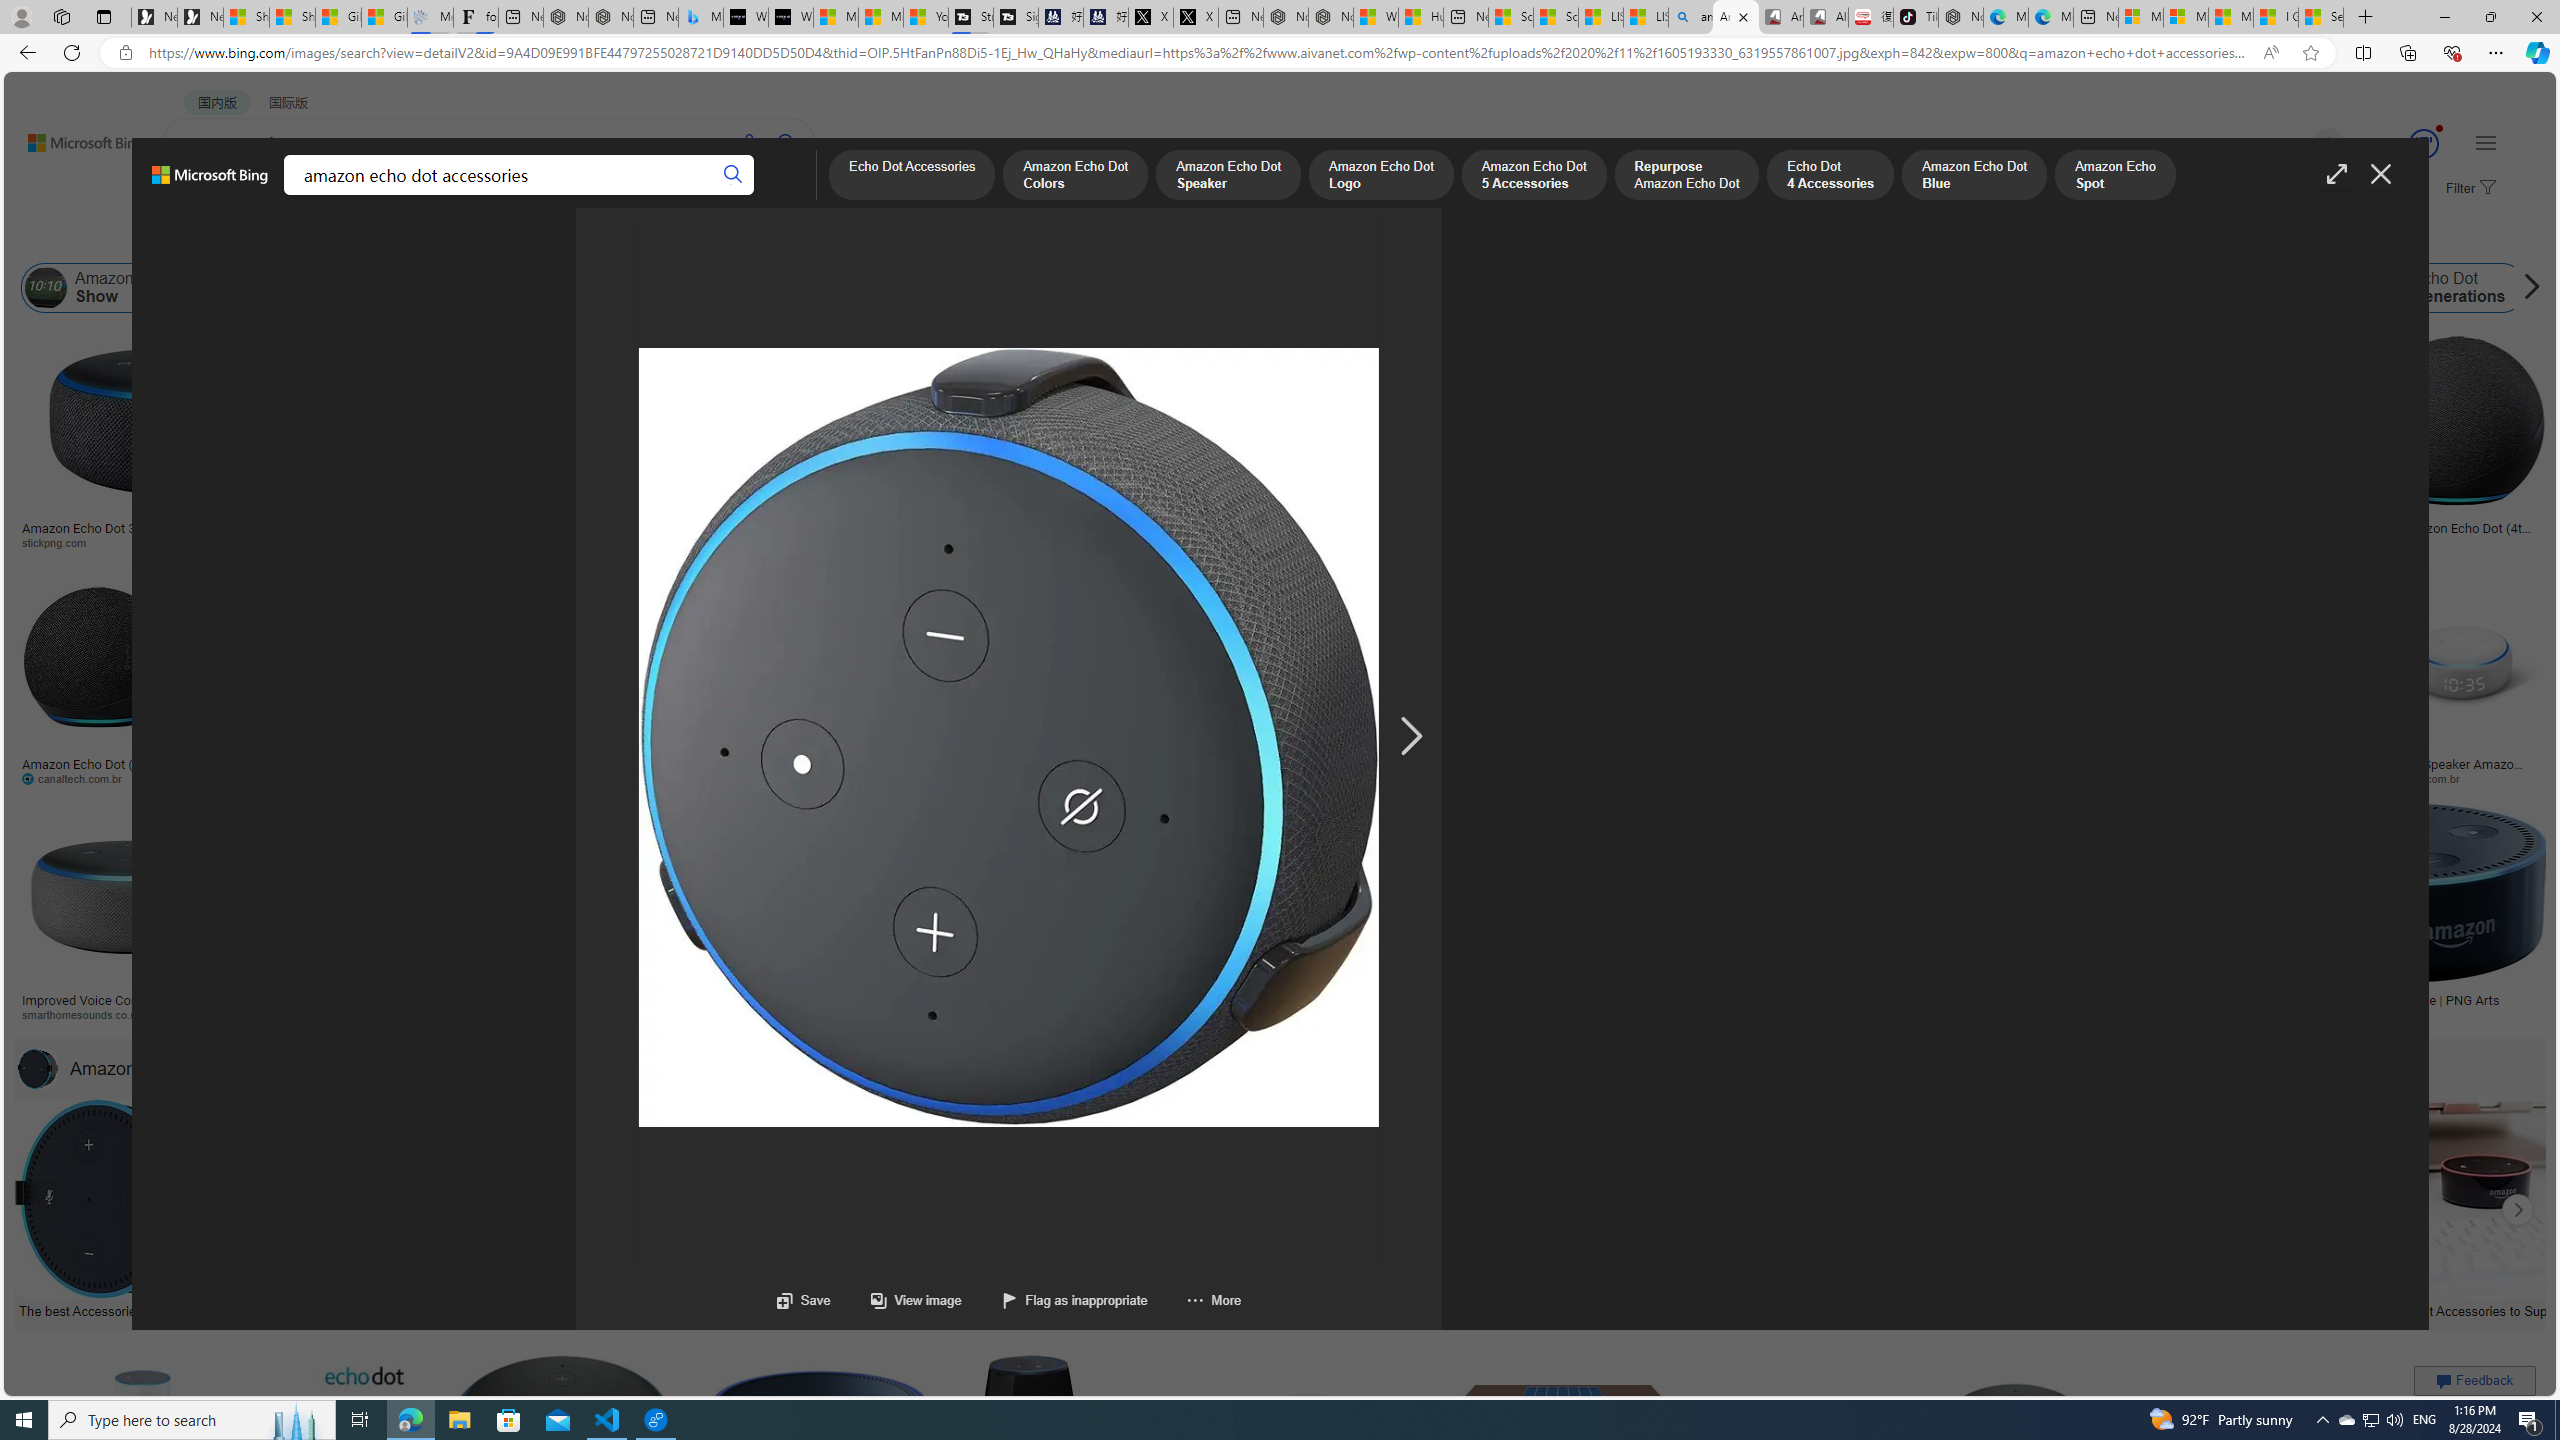 The height and width of the screenshot is (1440, 2560). I want to click on Echo Dot with Clock, so click(995, 460).